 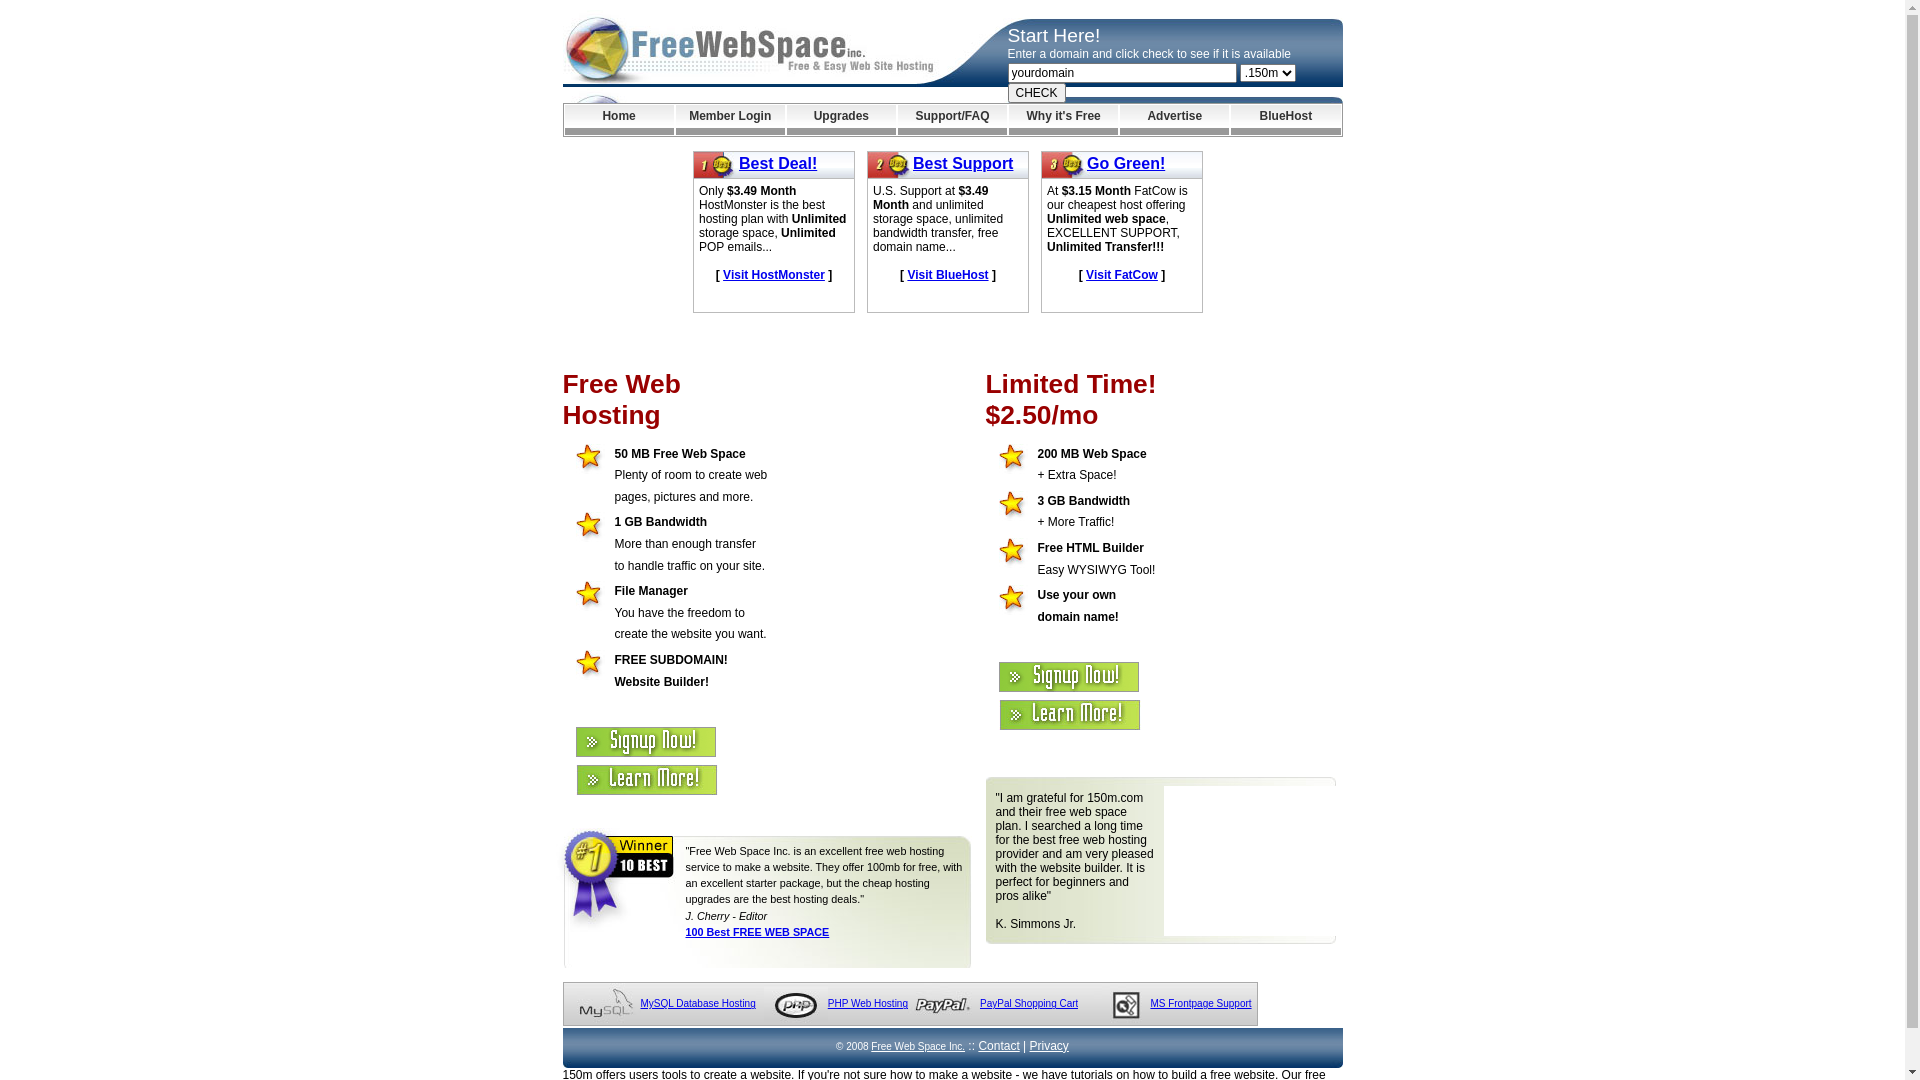 I want to click on Contact, so click(x=998, y=1046).